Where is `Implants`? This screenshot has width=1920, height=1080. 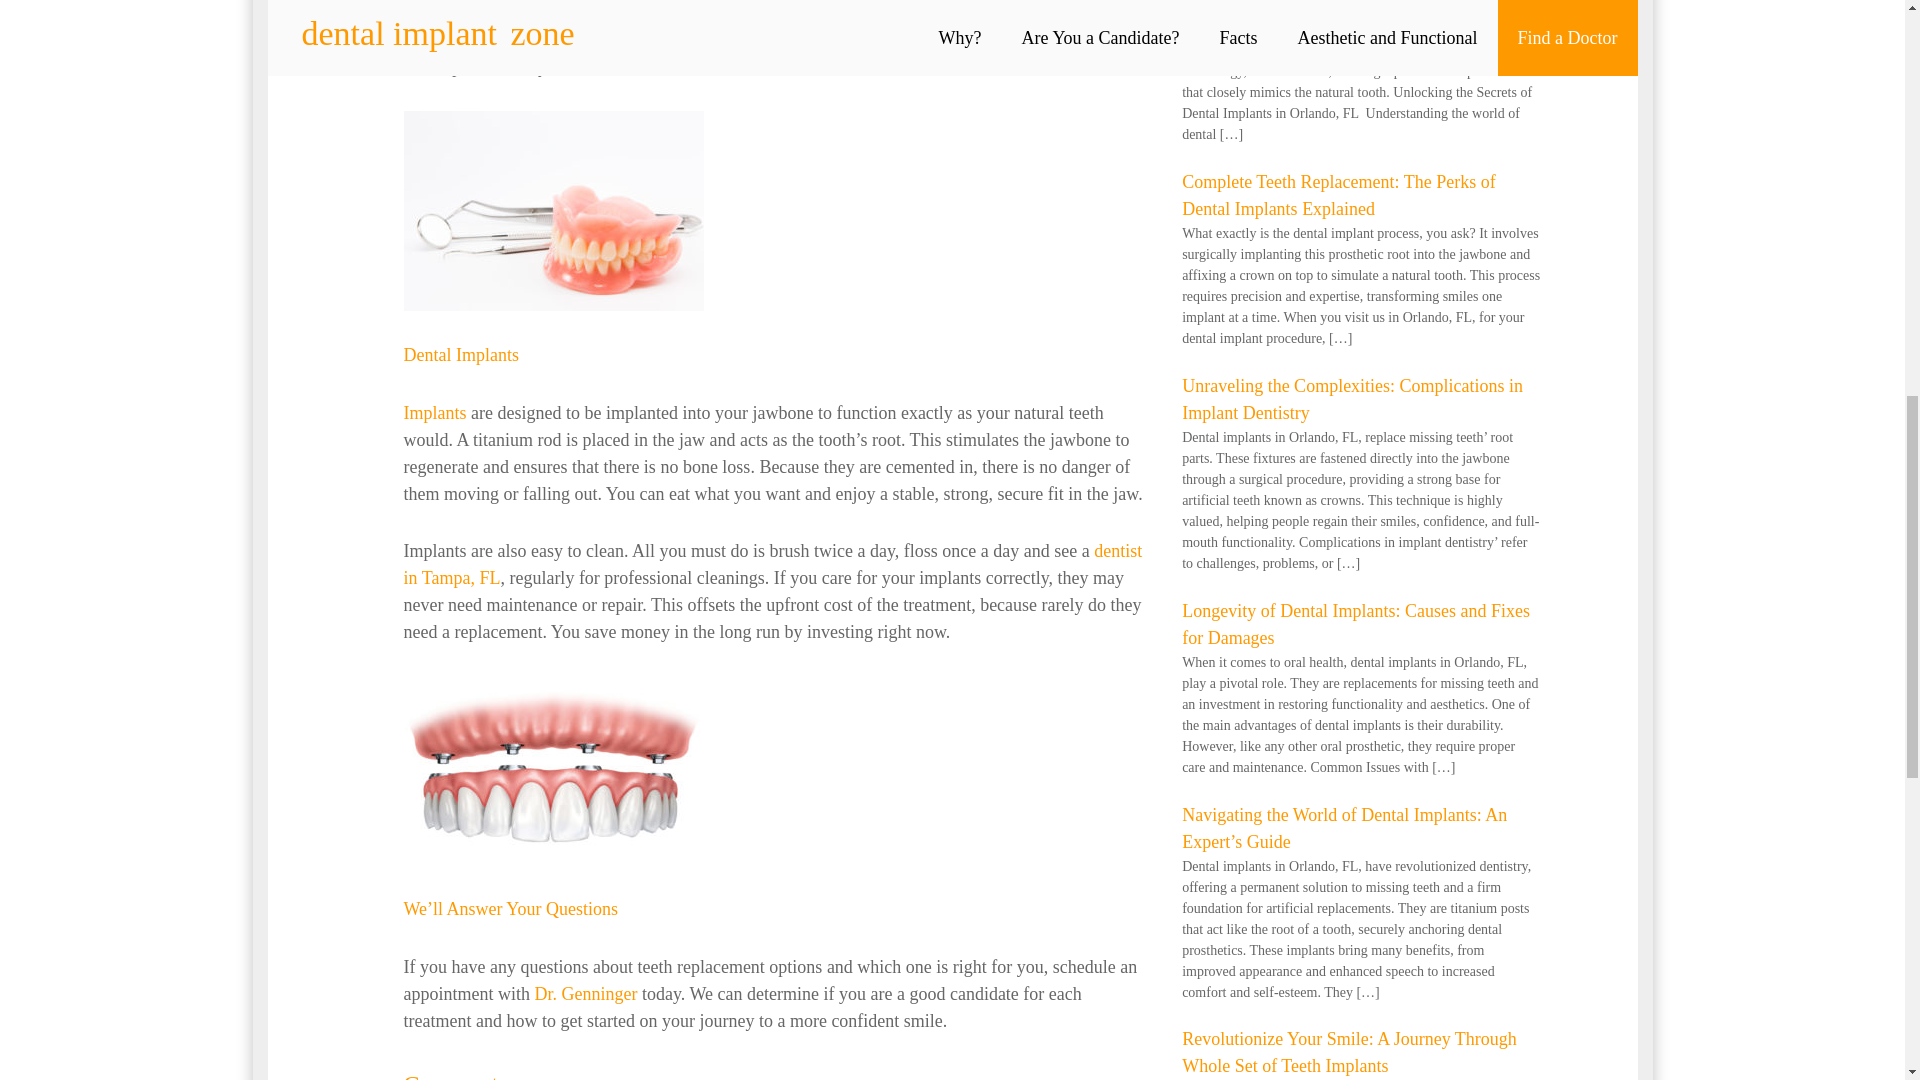
Implants is located at coordinates (434, 412).